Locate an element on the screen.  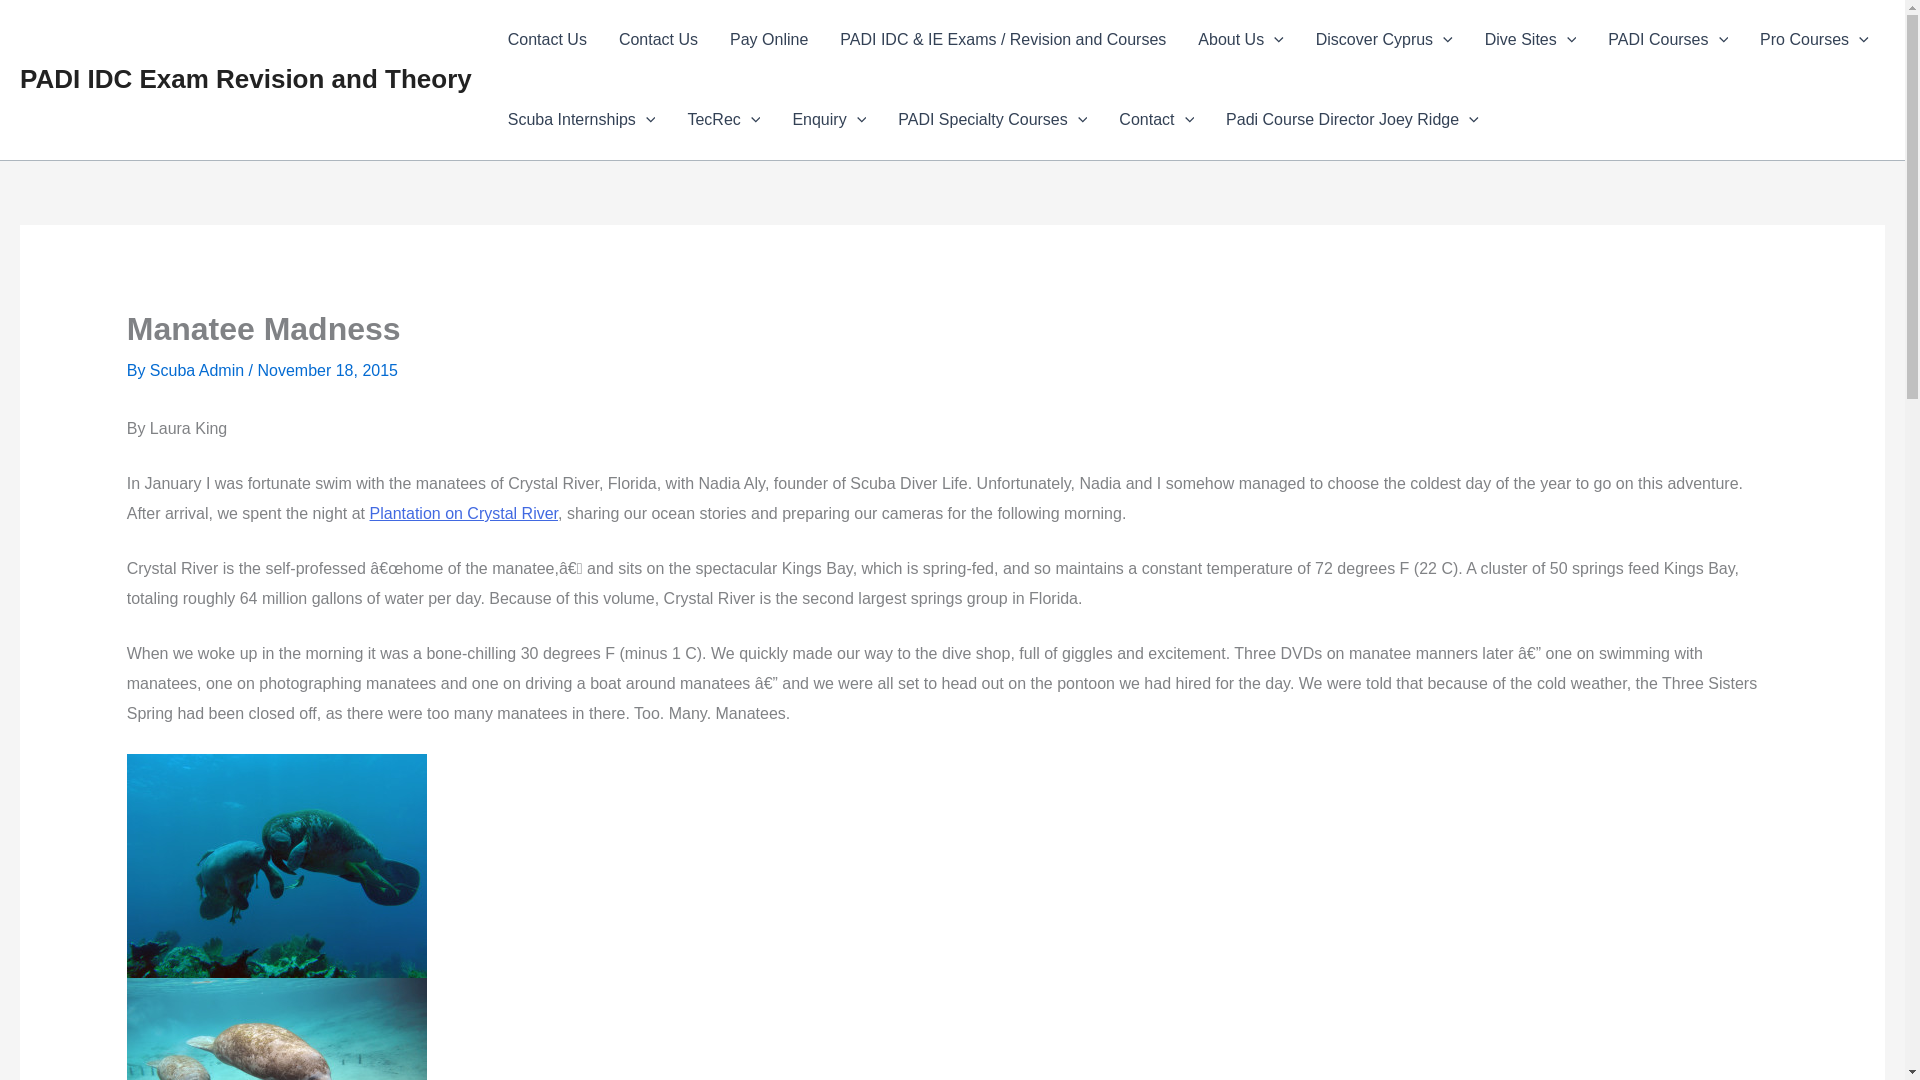
About Us is located at coordinates (1240, 40).